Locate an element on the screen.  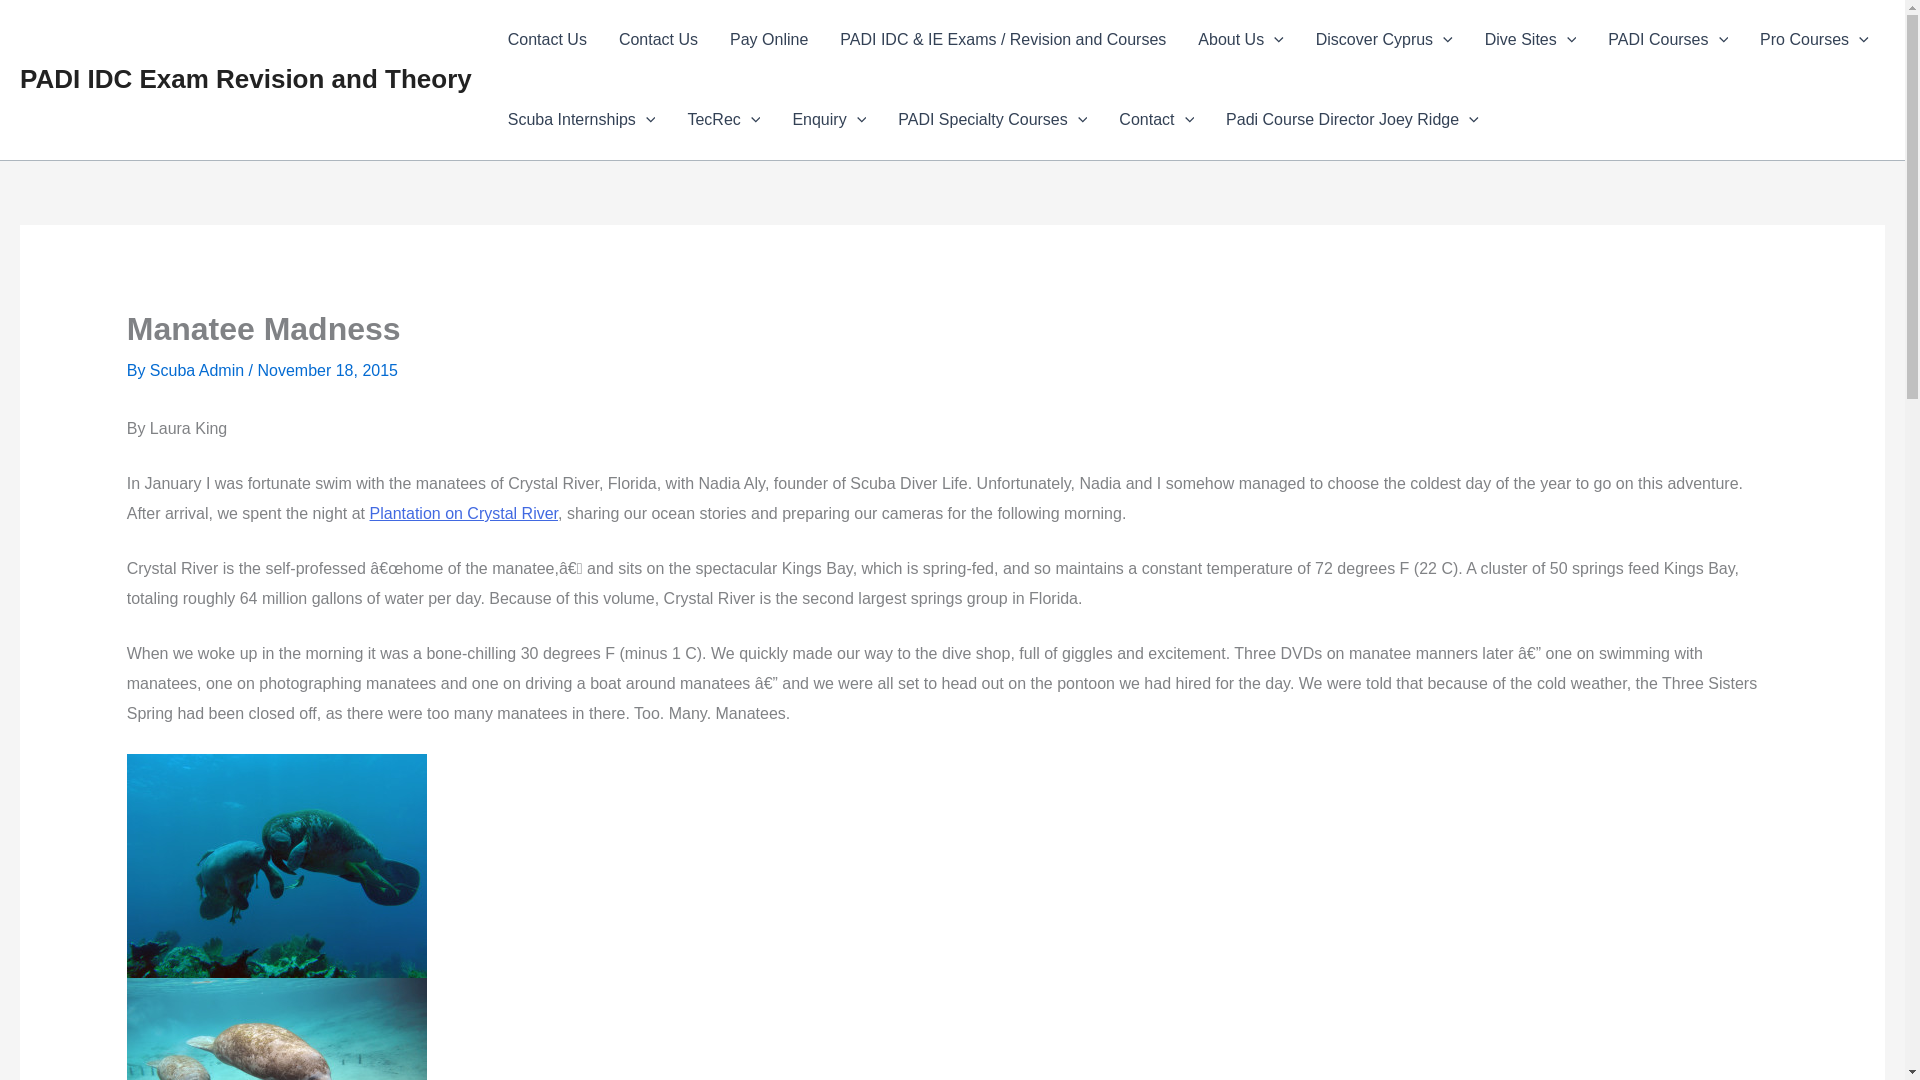
About Us is located at coordinates (1240, 40).